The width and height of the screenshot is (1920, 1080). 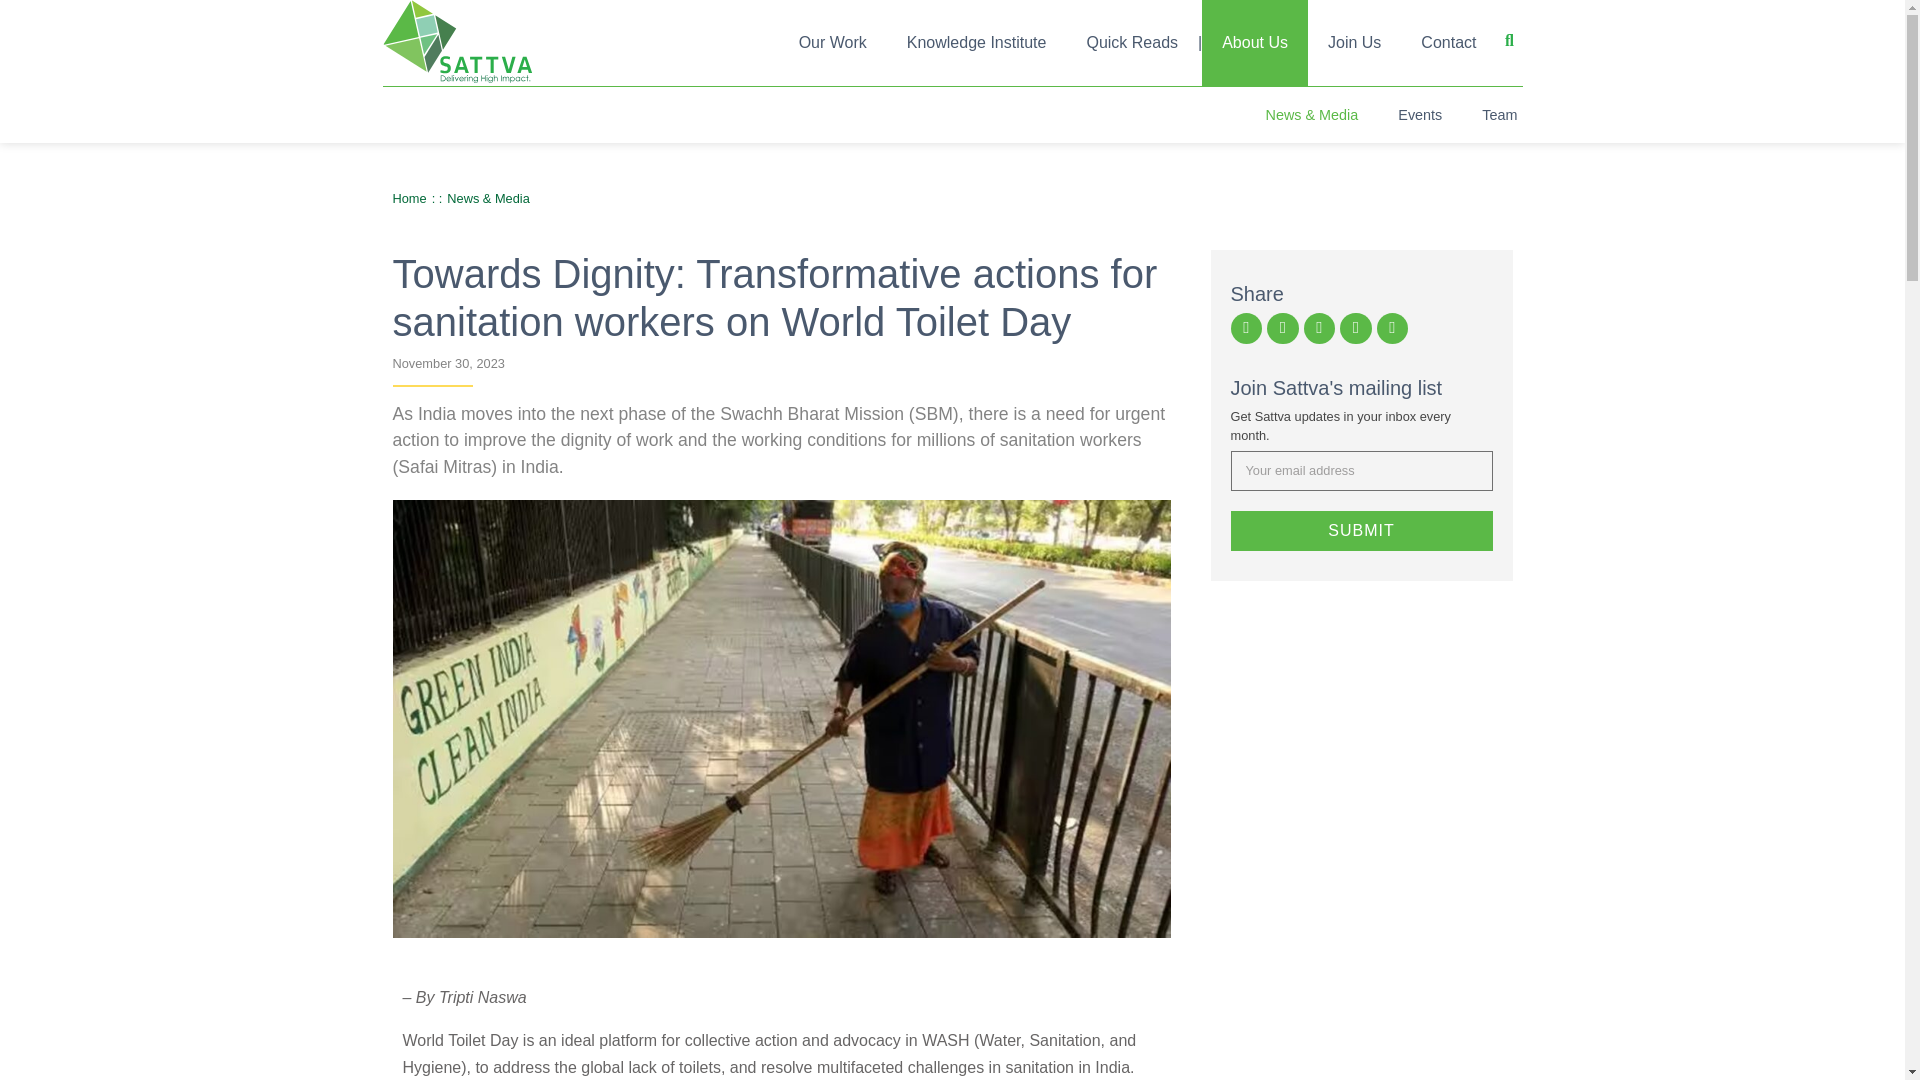 What do you see at coordinates (1254, 43) in the screenshot?
I see `About Us` at bounding box center [1254, 43].